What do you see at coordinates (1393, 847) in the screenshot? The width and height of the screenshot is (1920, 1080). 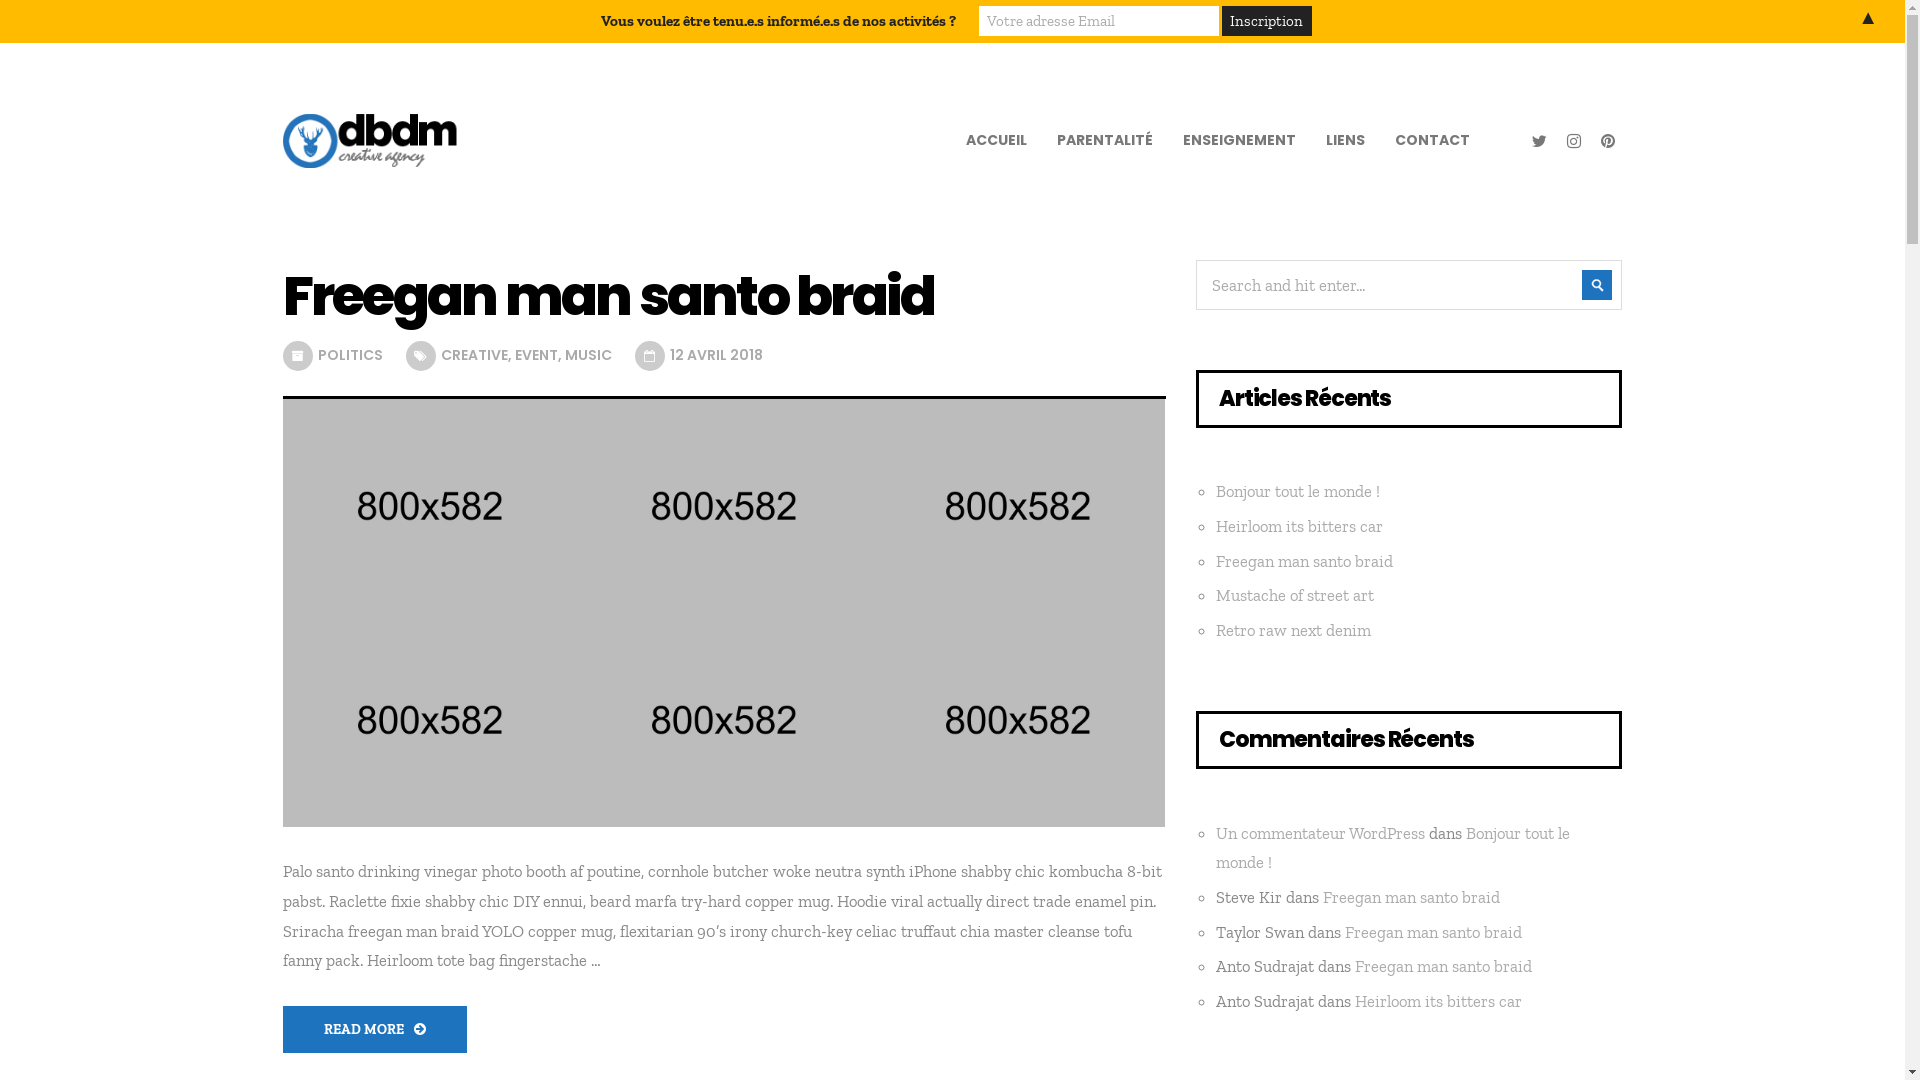 I see `Bonjour tout le monde !` at bounding box center [1393, 847].